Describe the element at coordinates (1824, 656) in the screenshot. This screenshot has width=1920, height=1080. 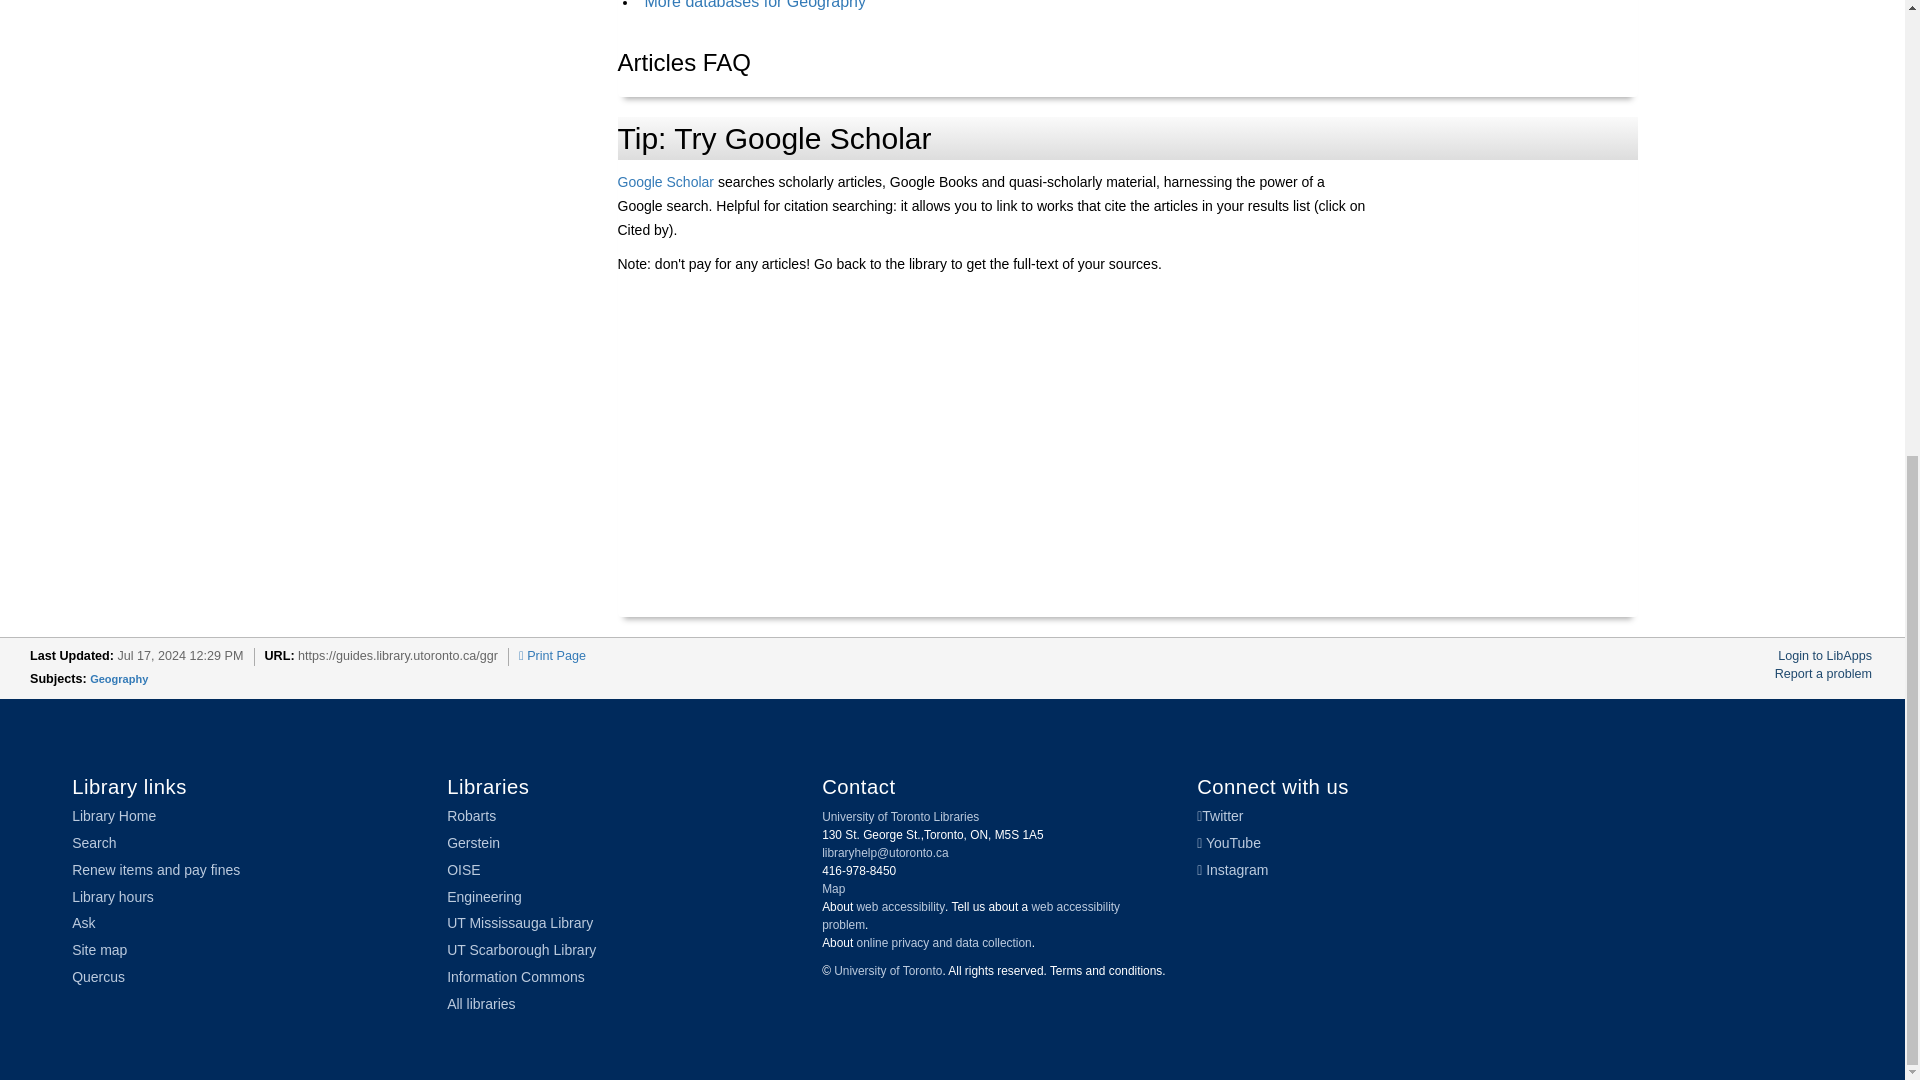
I see `Login to LibApps` at that location.